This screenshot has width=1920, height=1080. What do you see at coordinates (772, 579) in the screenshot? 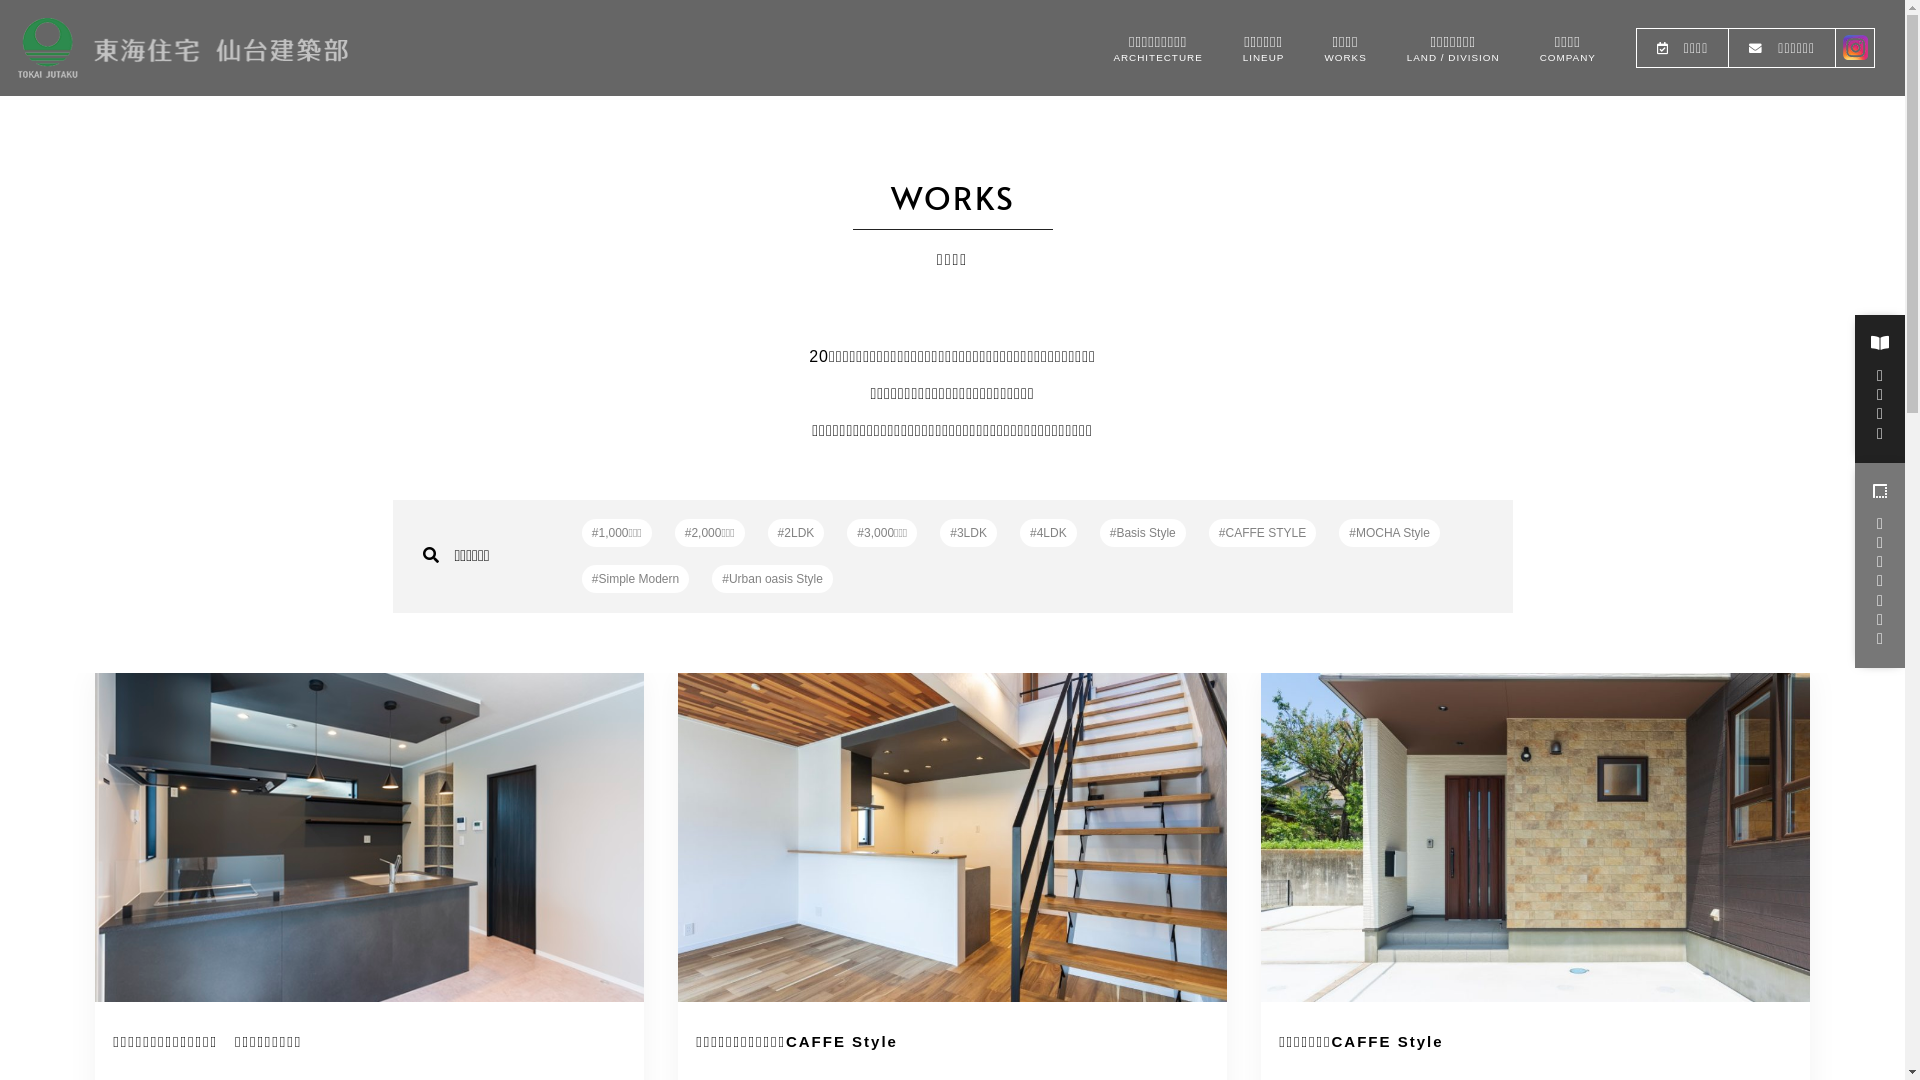
I see `#Urban oasis Style` at bounding box center [772, 579].